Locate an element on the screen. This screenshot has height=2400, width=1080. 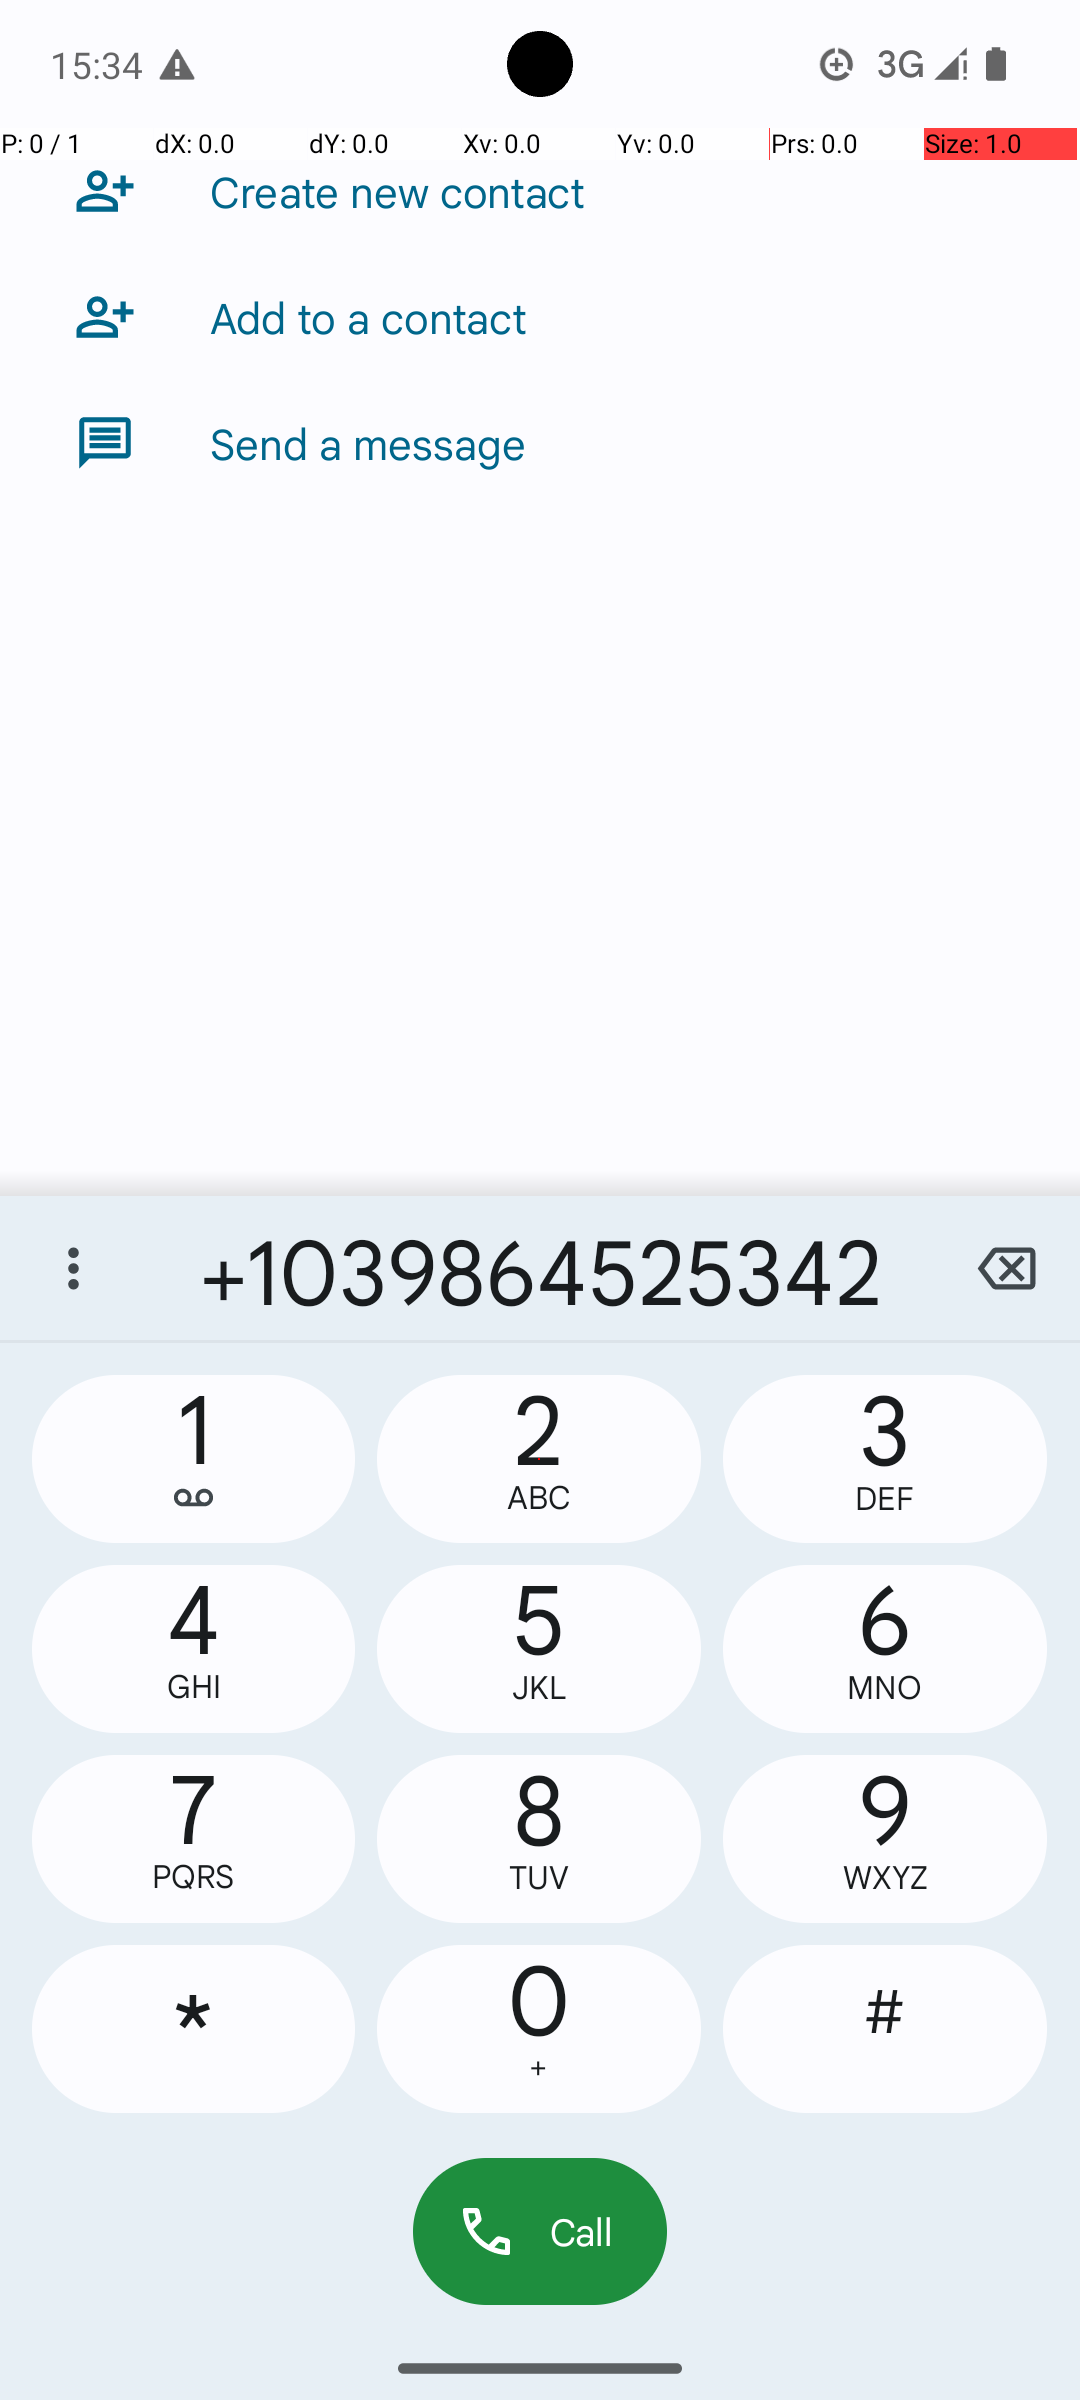
7,PQRS is located at coordinates (194, 1839).